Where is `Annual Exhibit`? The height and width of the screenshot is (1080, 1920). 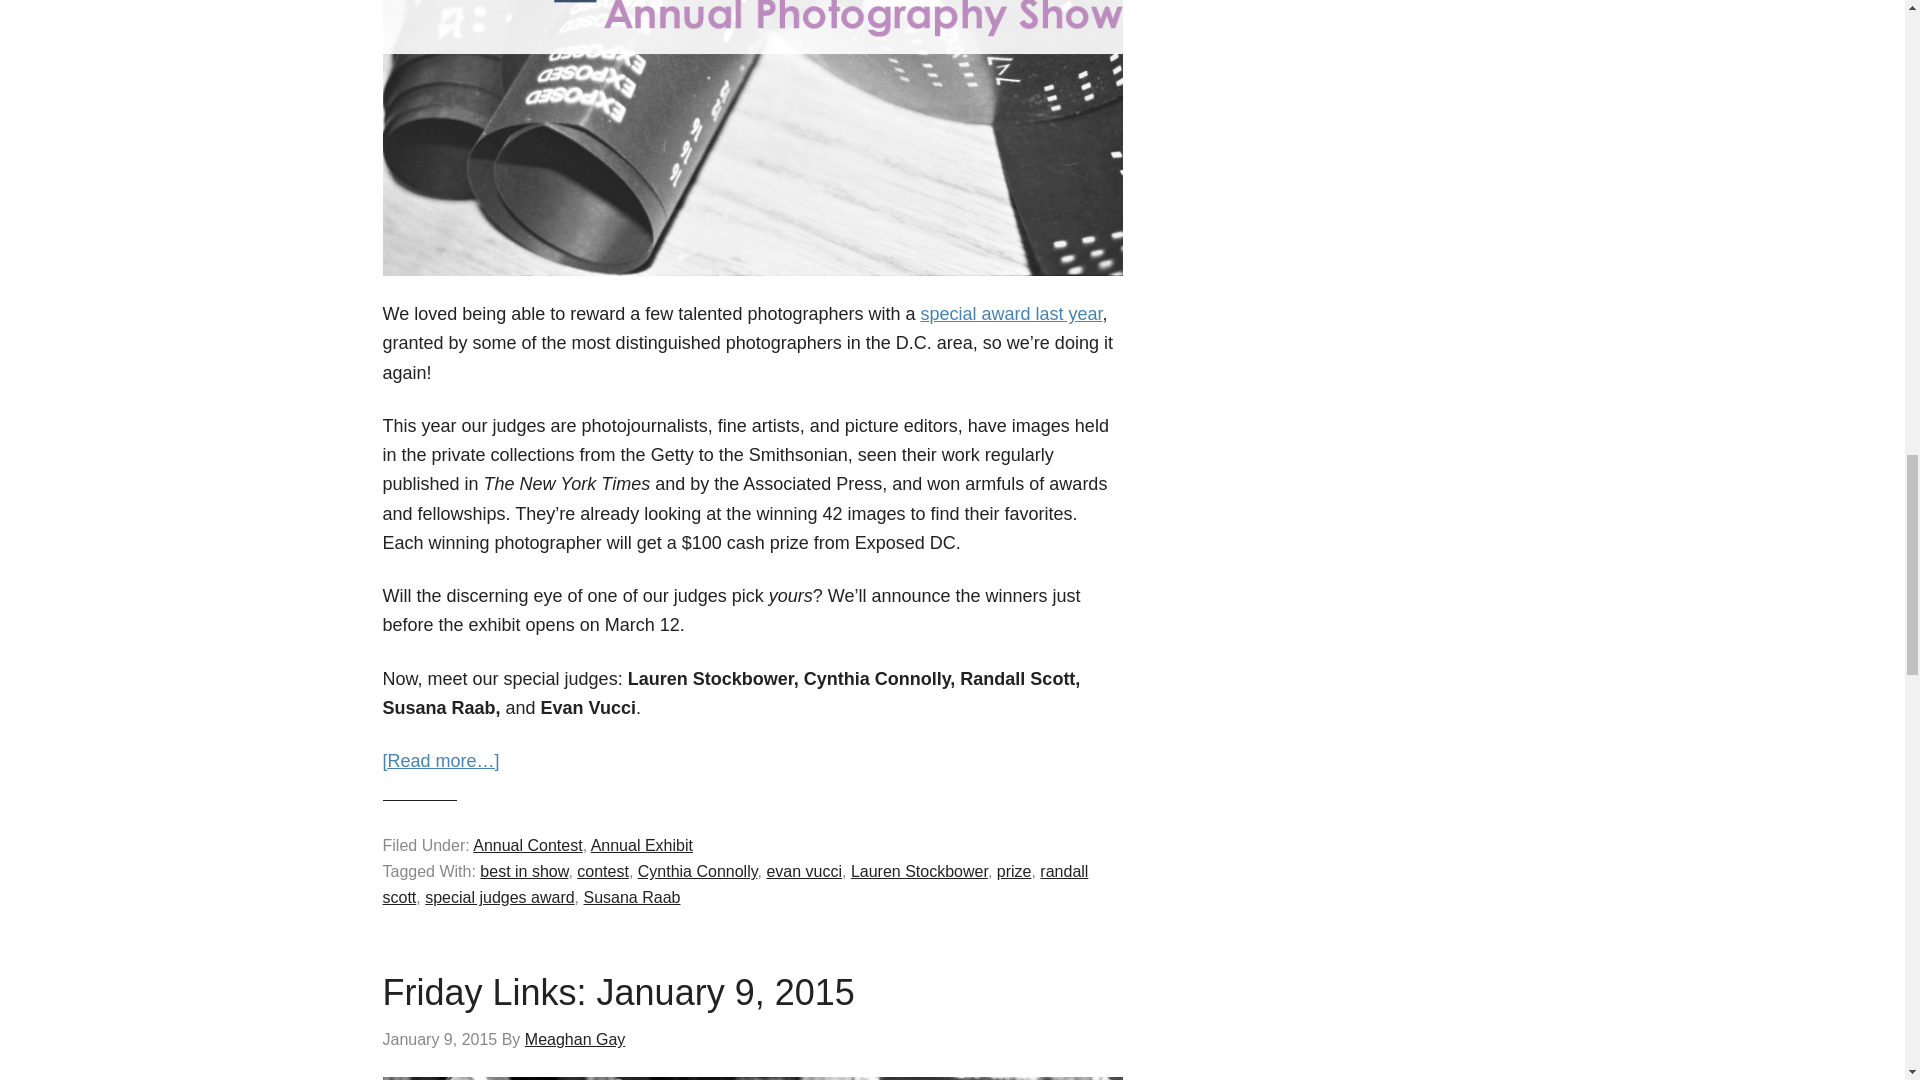 Annual Exhibit is located at coordinates (642, 846).